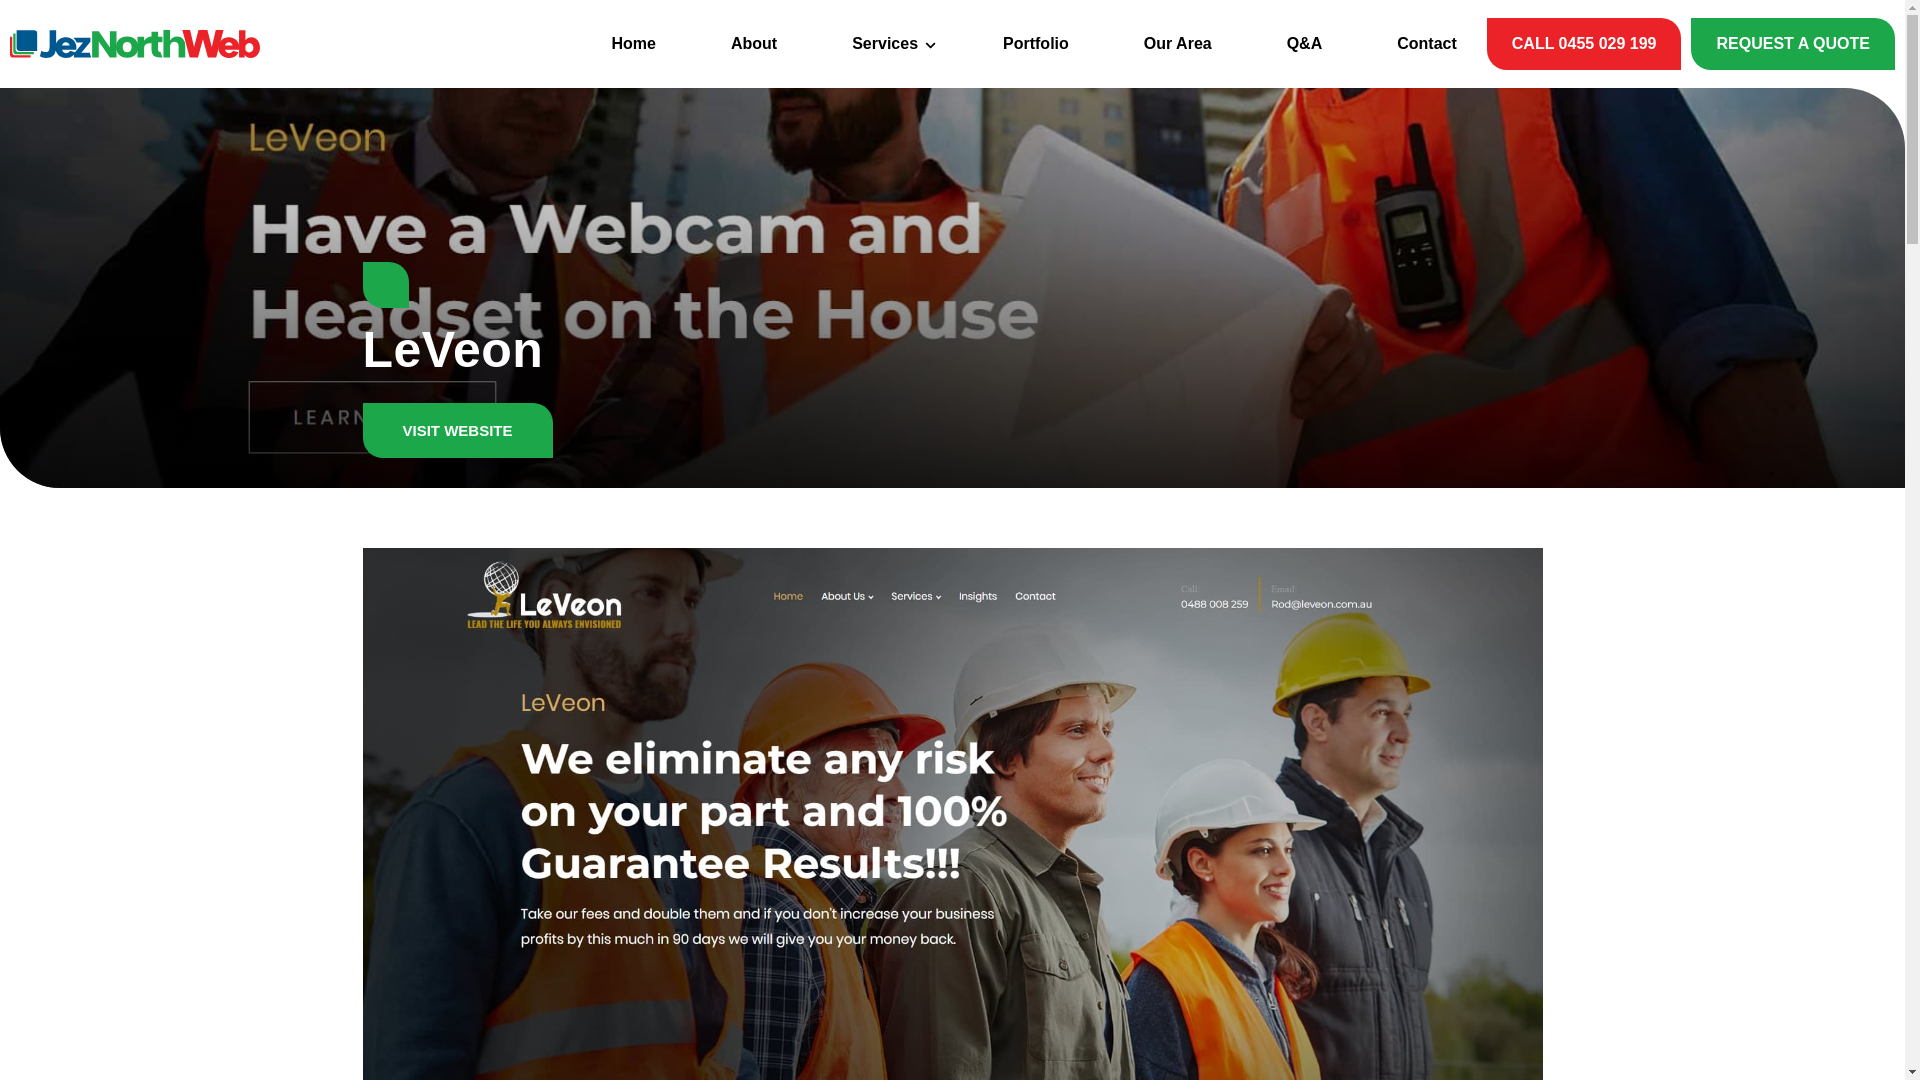  Describe the element at coordinates (1305, 44) in the screenshot. I see `Q&A` at that location.